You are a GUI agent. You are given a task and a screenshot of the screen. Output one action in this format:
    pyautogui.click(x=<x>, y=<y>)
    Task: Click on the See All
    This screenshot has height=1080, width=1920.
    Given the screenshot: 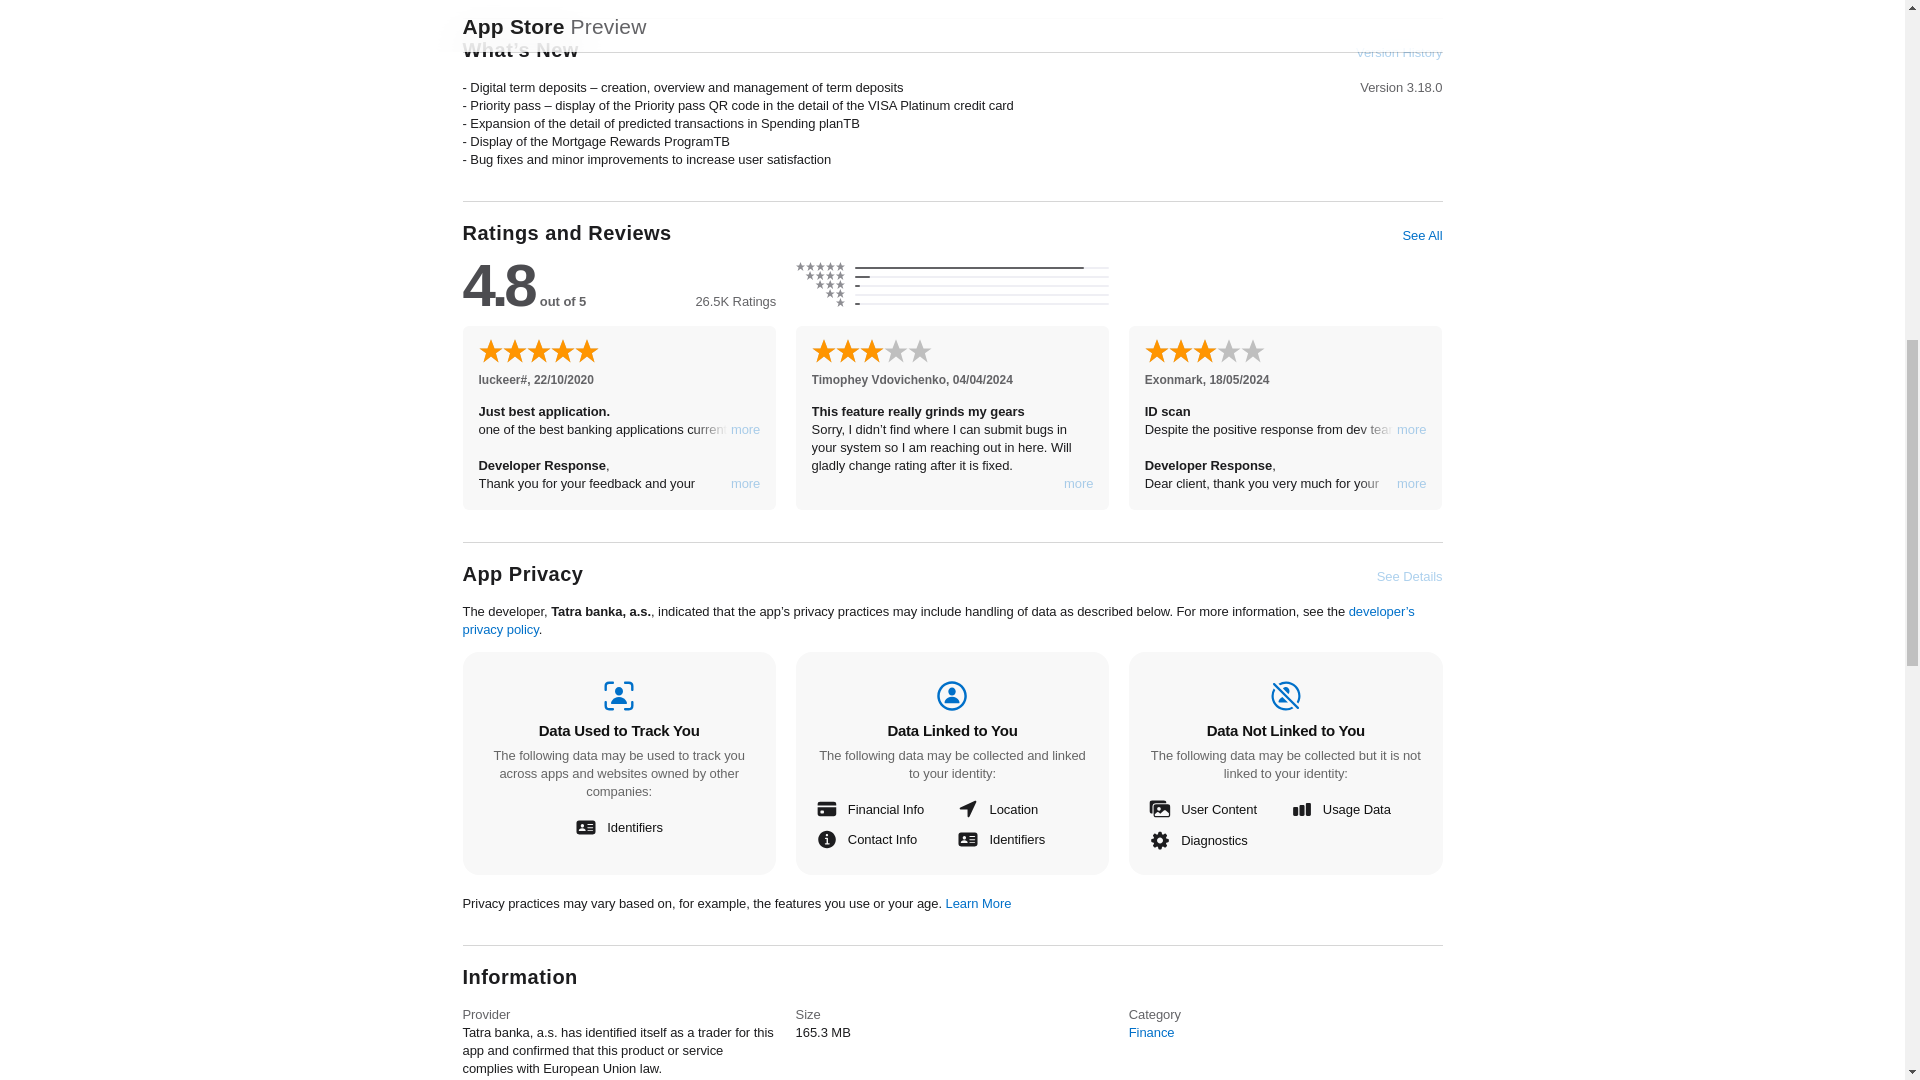 What is the action you would take?
    pyautogui.click(x=1421, y=236)
    